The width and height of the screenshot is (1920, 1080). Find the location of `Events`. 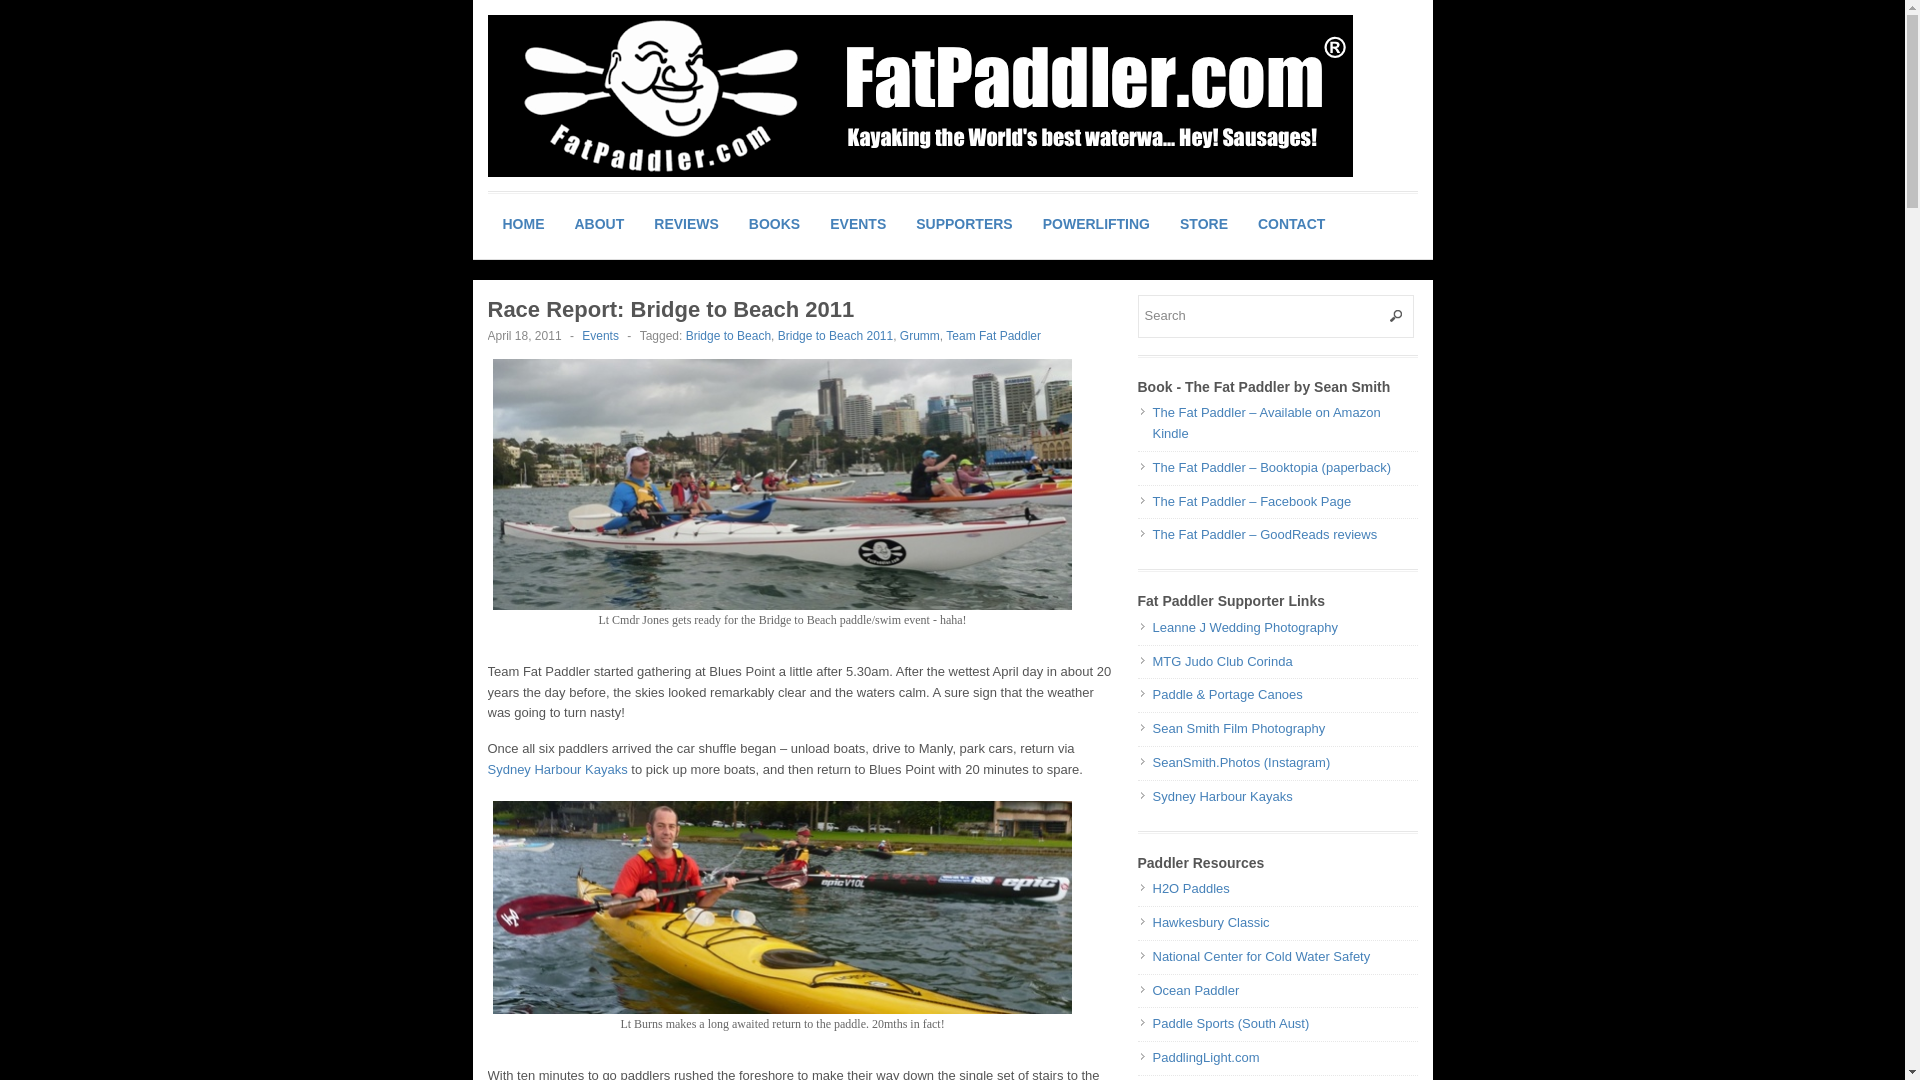

Events is located at coordinates (600, 336).